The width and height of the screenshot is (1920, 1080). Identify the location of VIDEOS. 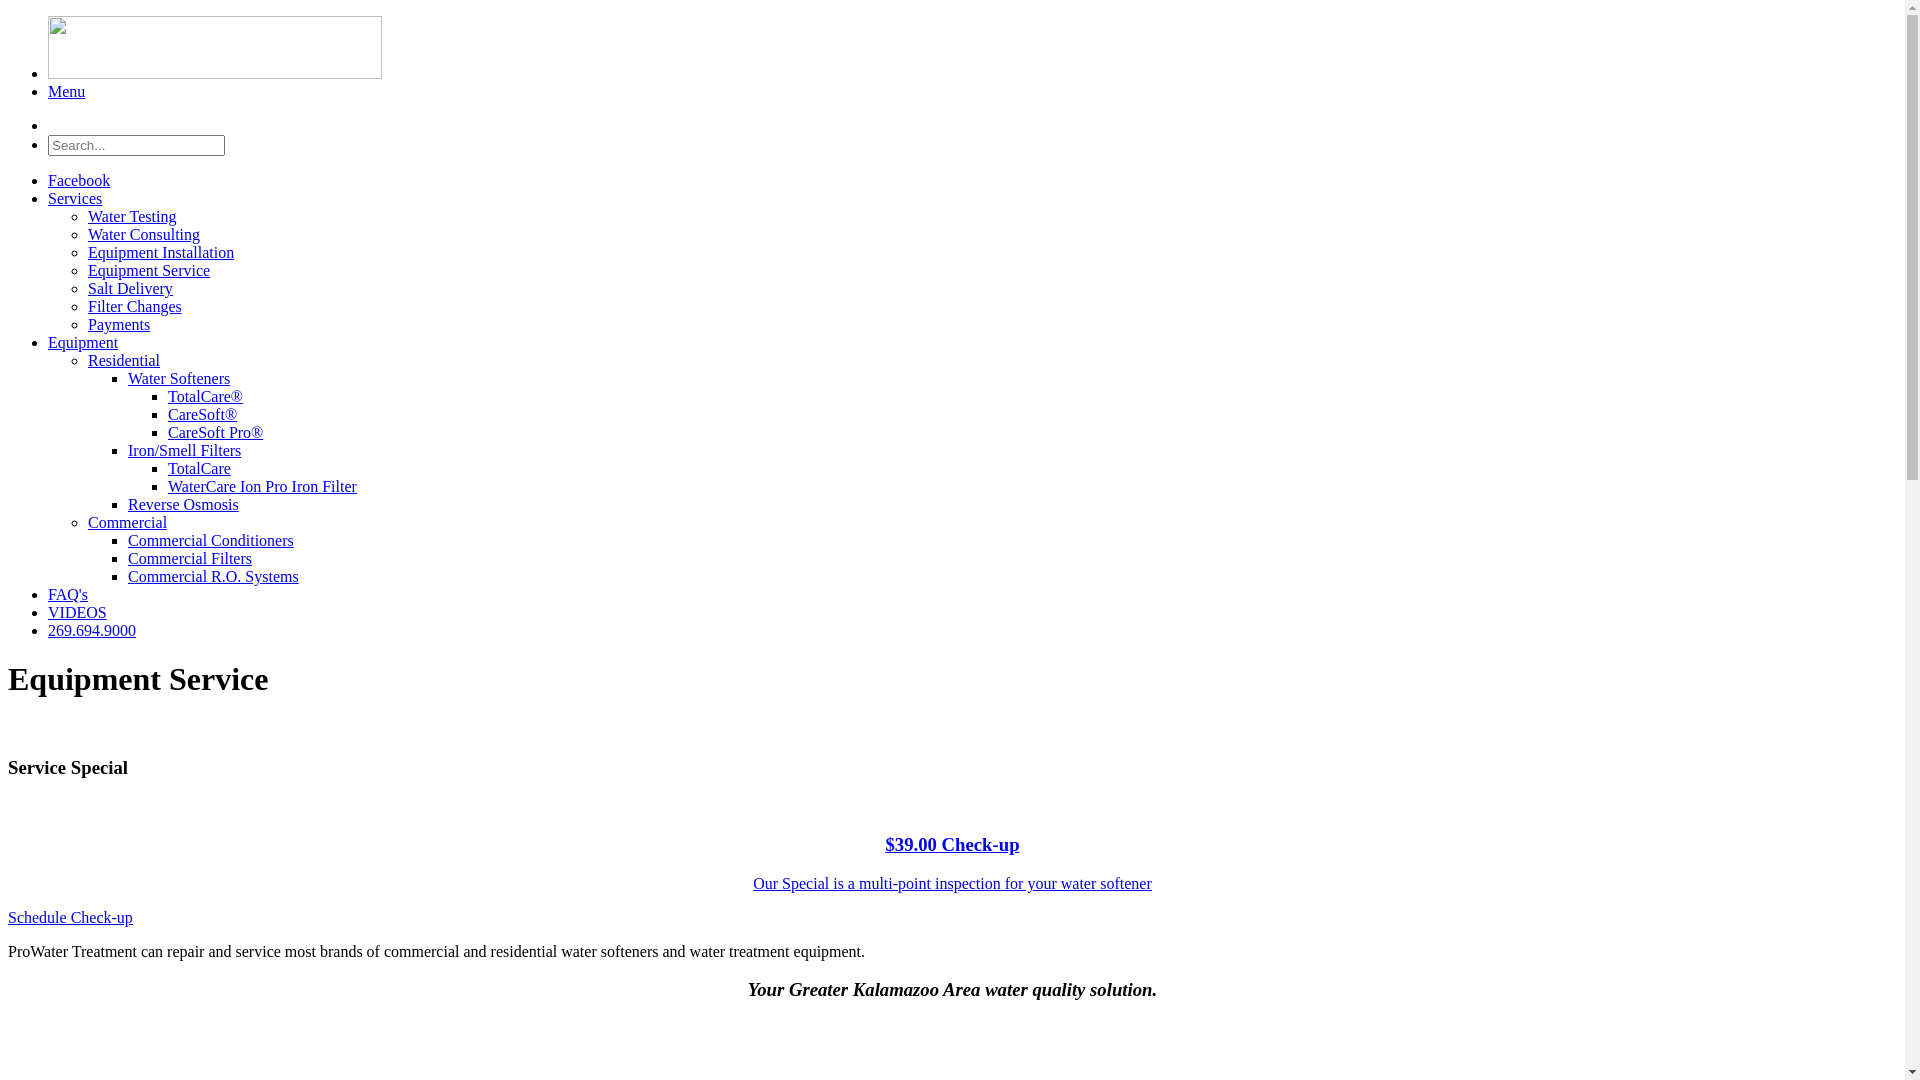
(78, 612).